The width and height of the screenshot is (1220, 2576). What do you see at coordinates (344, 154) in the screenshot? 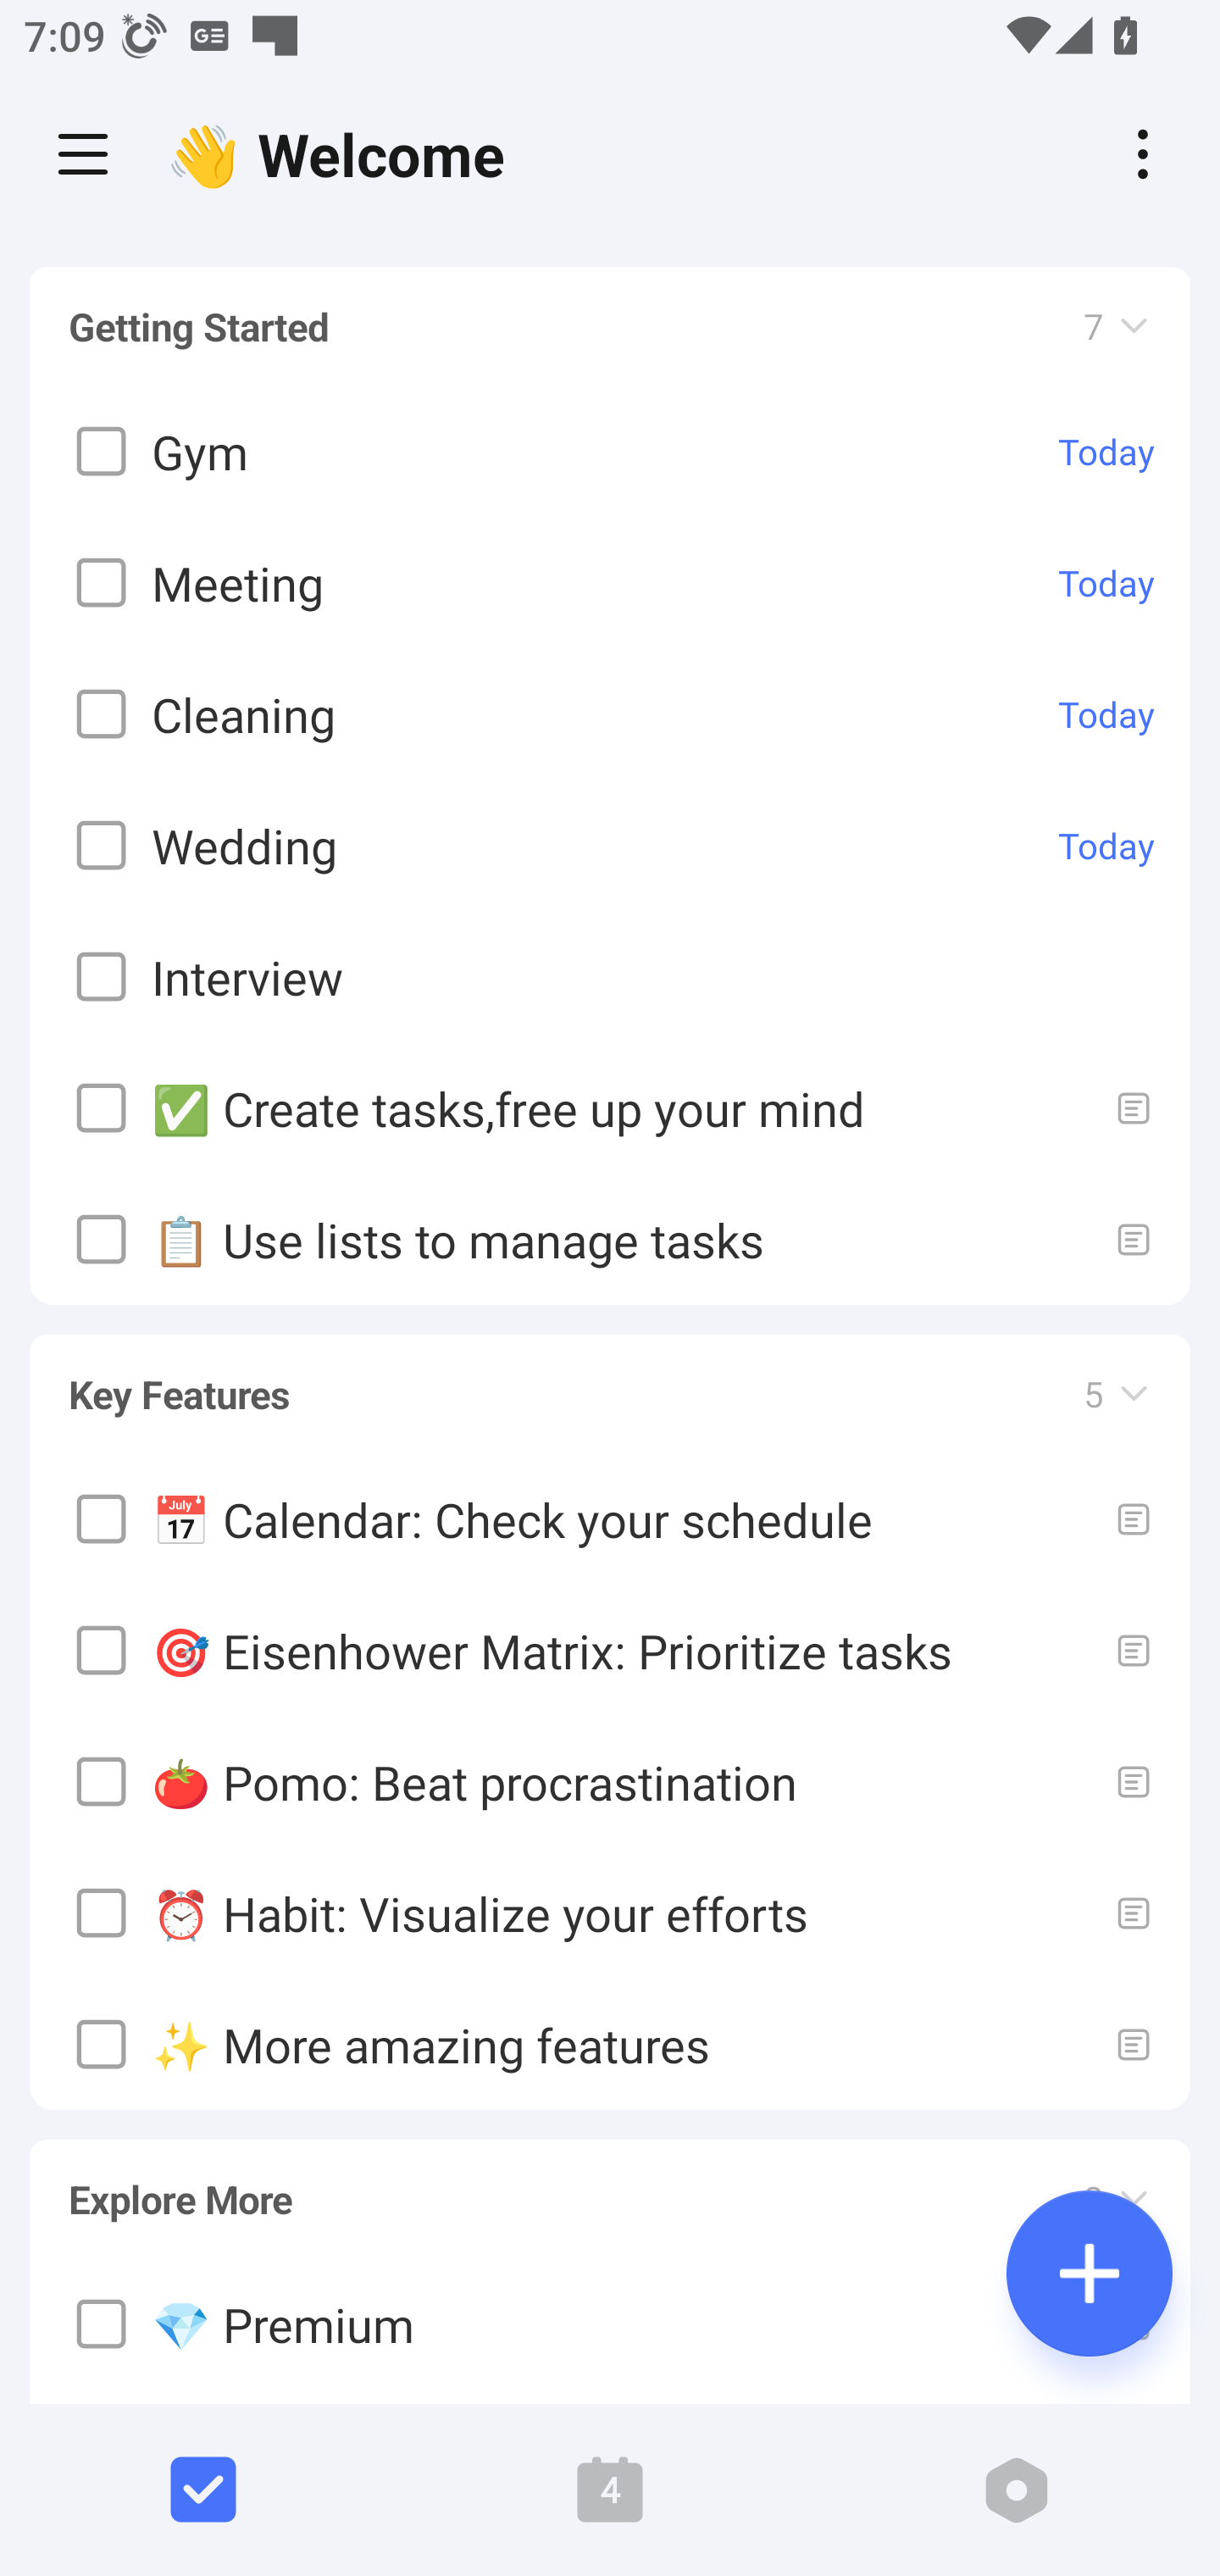
I see `👋 Welcome` at bounding box center [344, 154].